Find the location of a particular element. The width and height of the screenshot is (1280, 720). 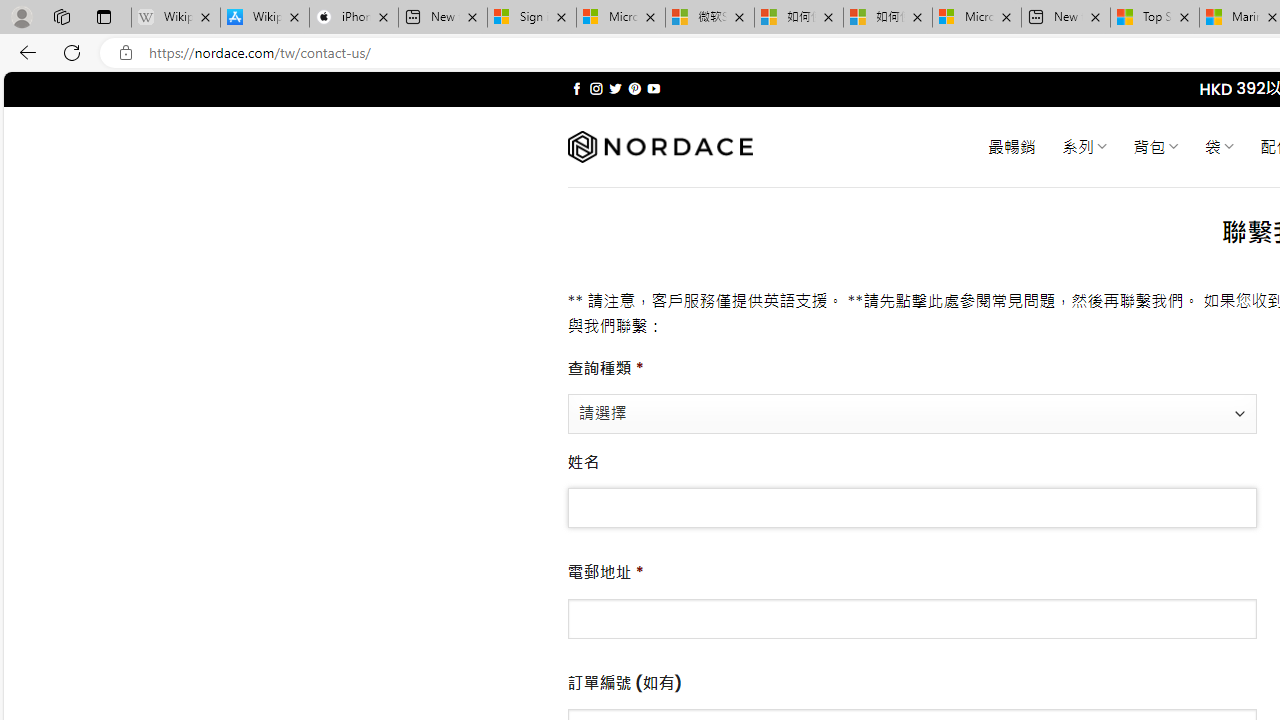

Follow on Facebook is located at coordinates (576, 88).